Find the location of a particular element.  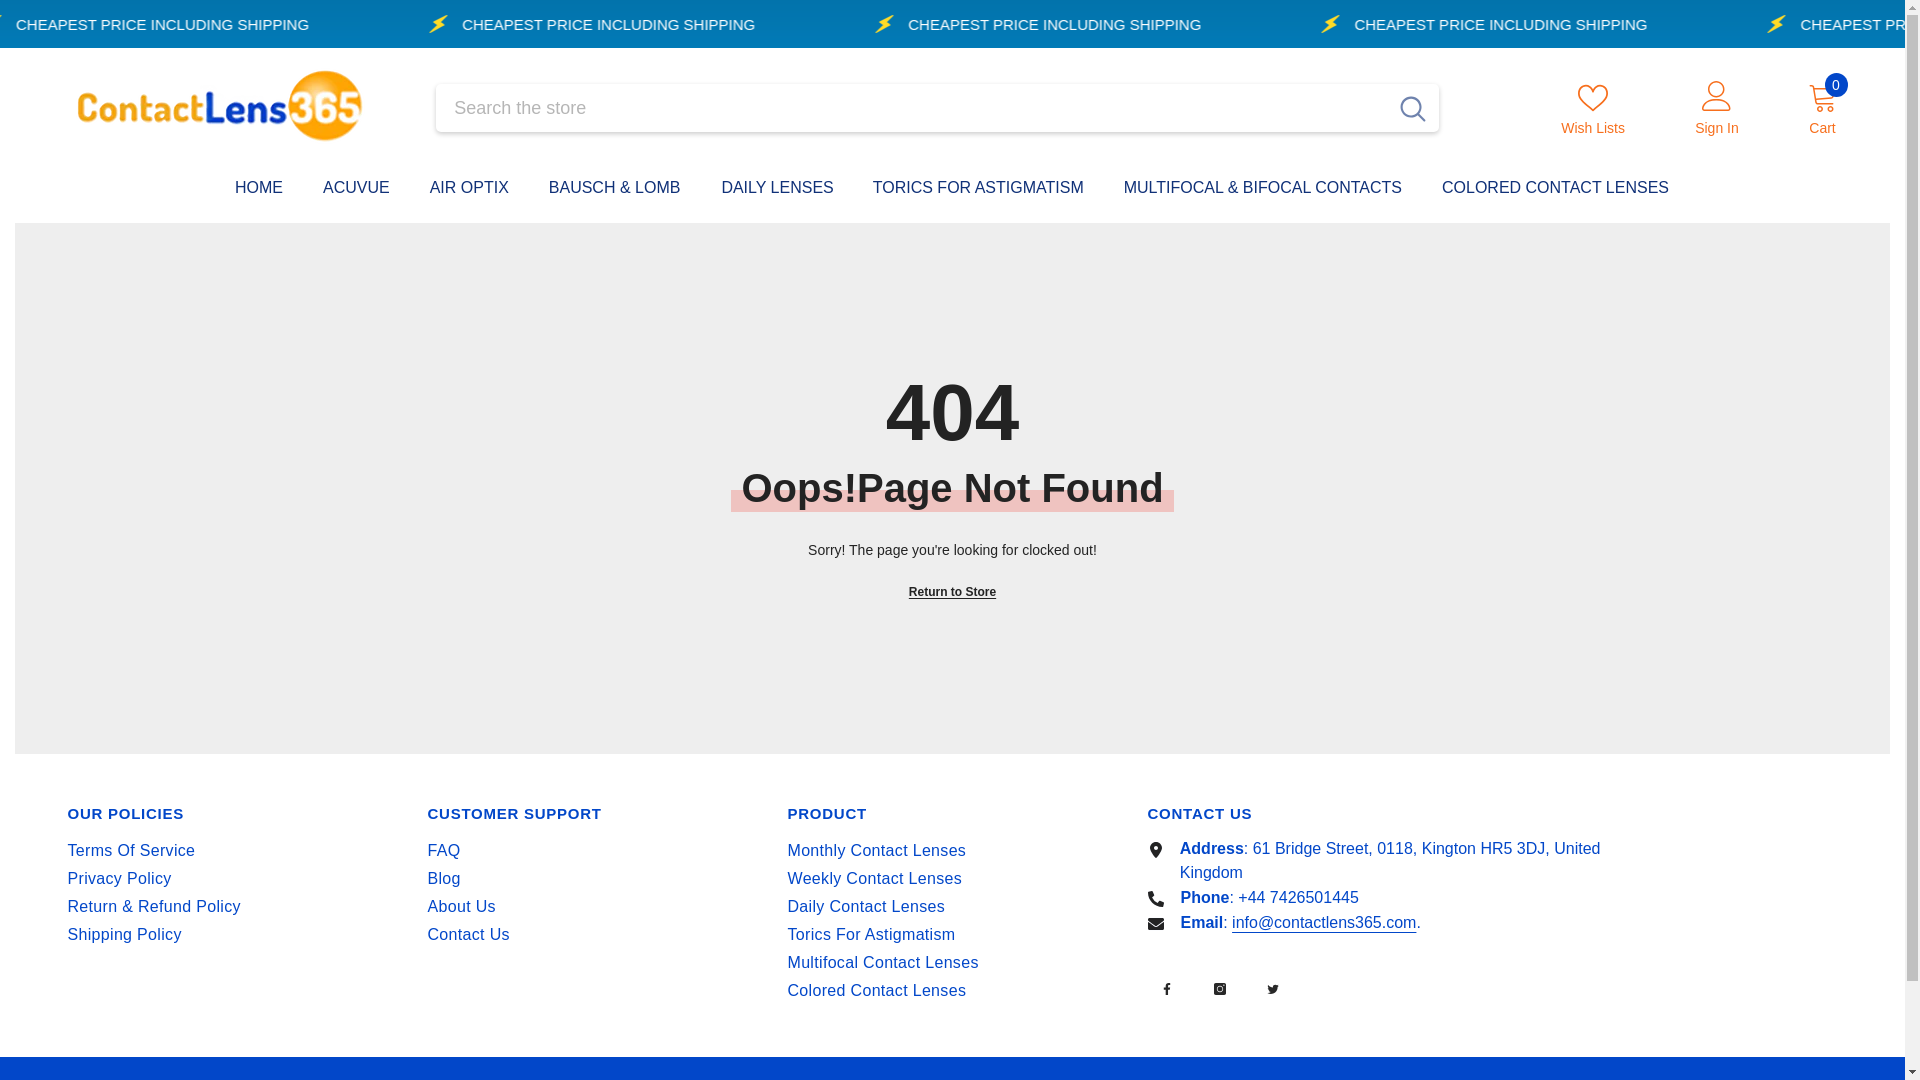

CHEAPEST PRICE INCLUDING SHIPPING is located at coordinates (1621, 24).